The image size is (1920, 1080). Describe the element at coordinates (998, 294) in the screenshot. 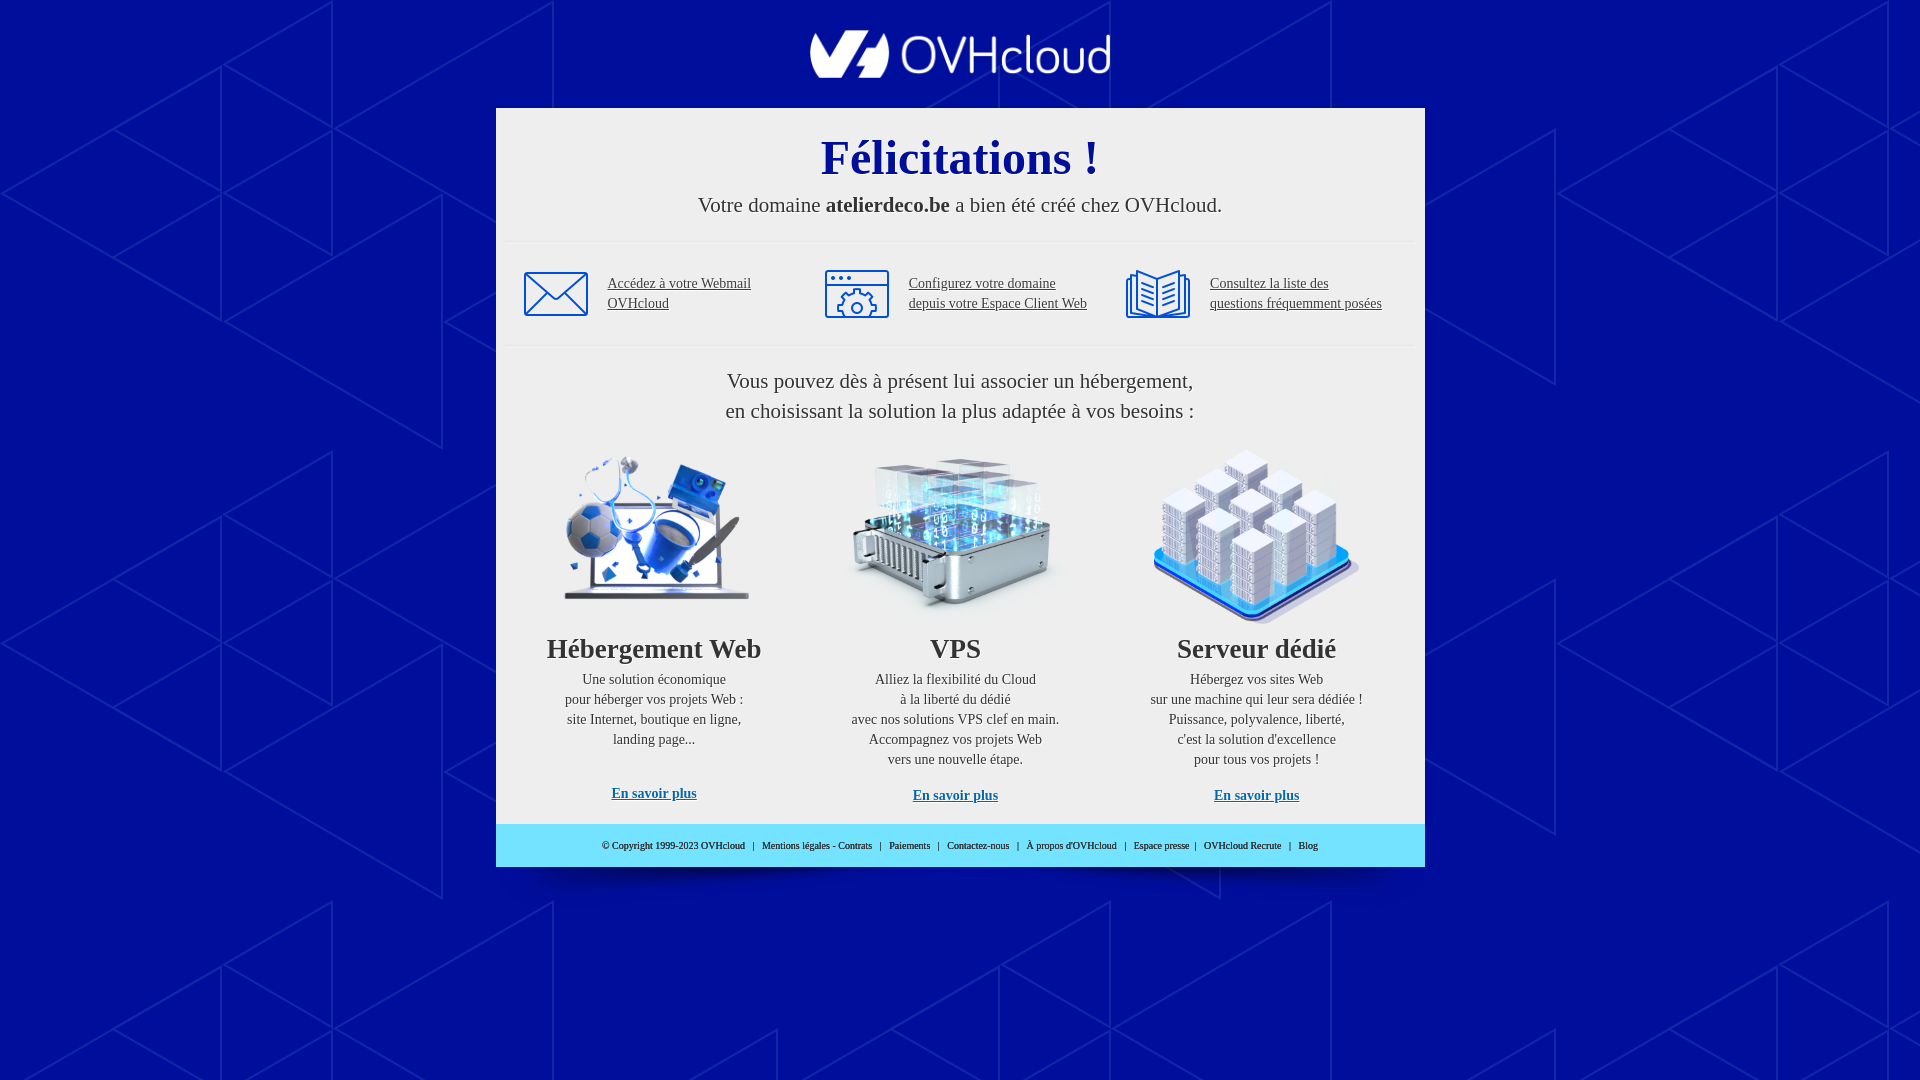

I see `Configurez votre domaine
depuis votre Espace Client Web` at that location.